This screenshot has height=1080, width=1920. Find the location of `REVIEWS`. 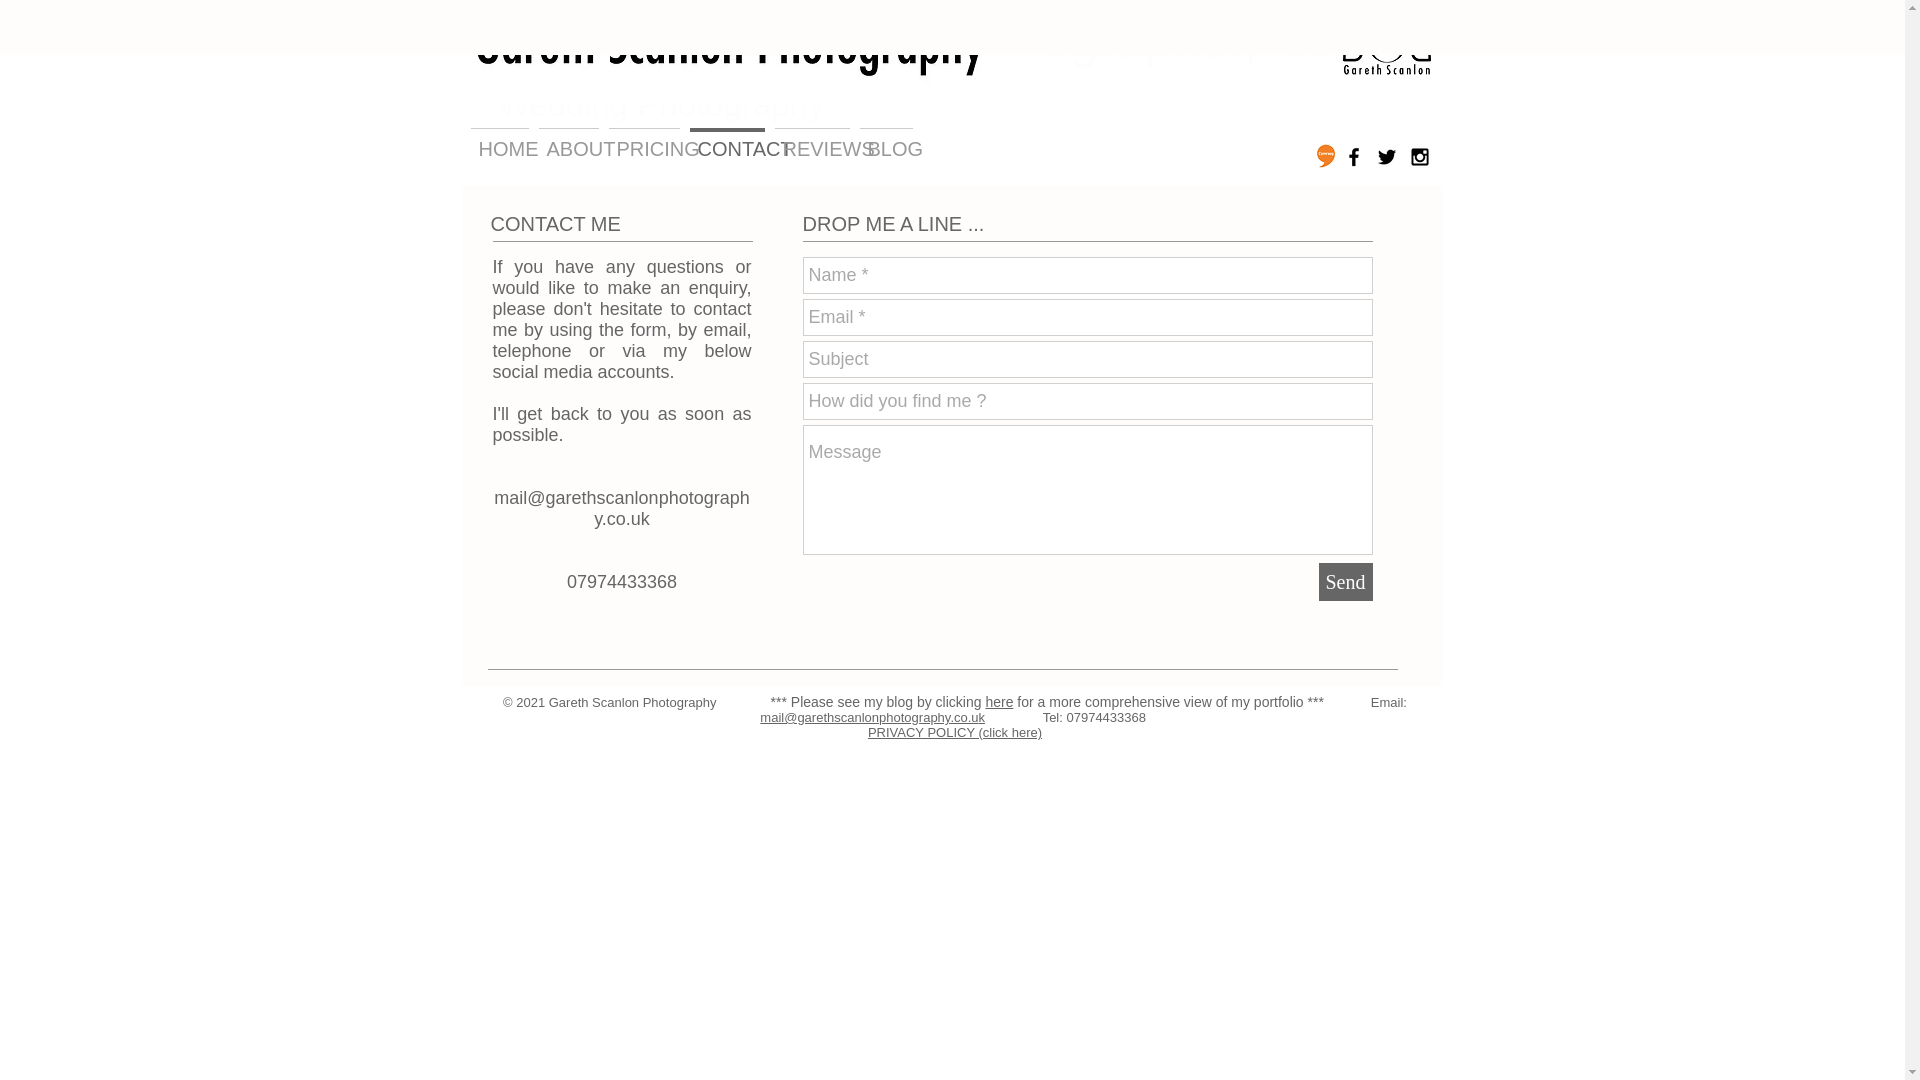

REVIEWS is located at coordinates (812, 140).